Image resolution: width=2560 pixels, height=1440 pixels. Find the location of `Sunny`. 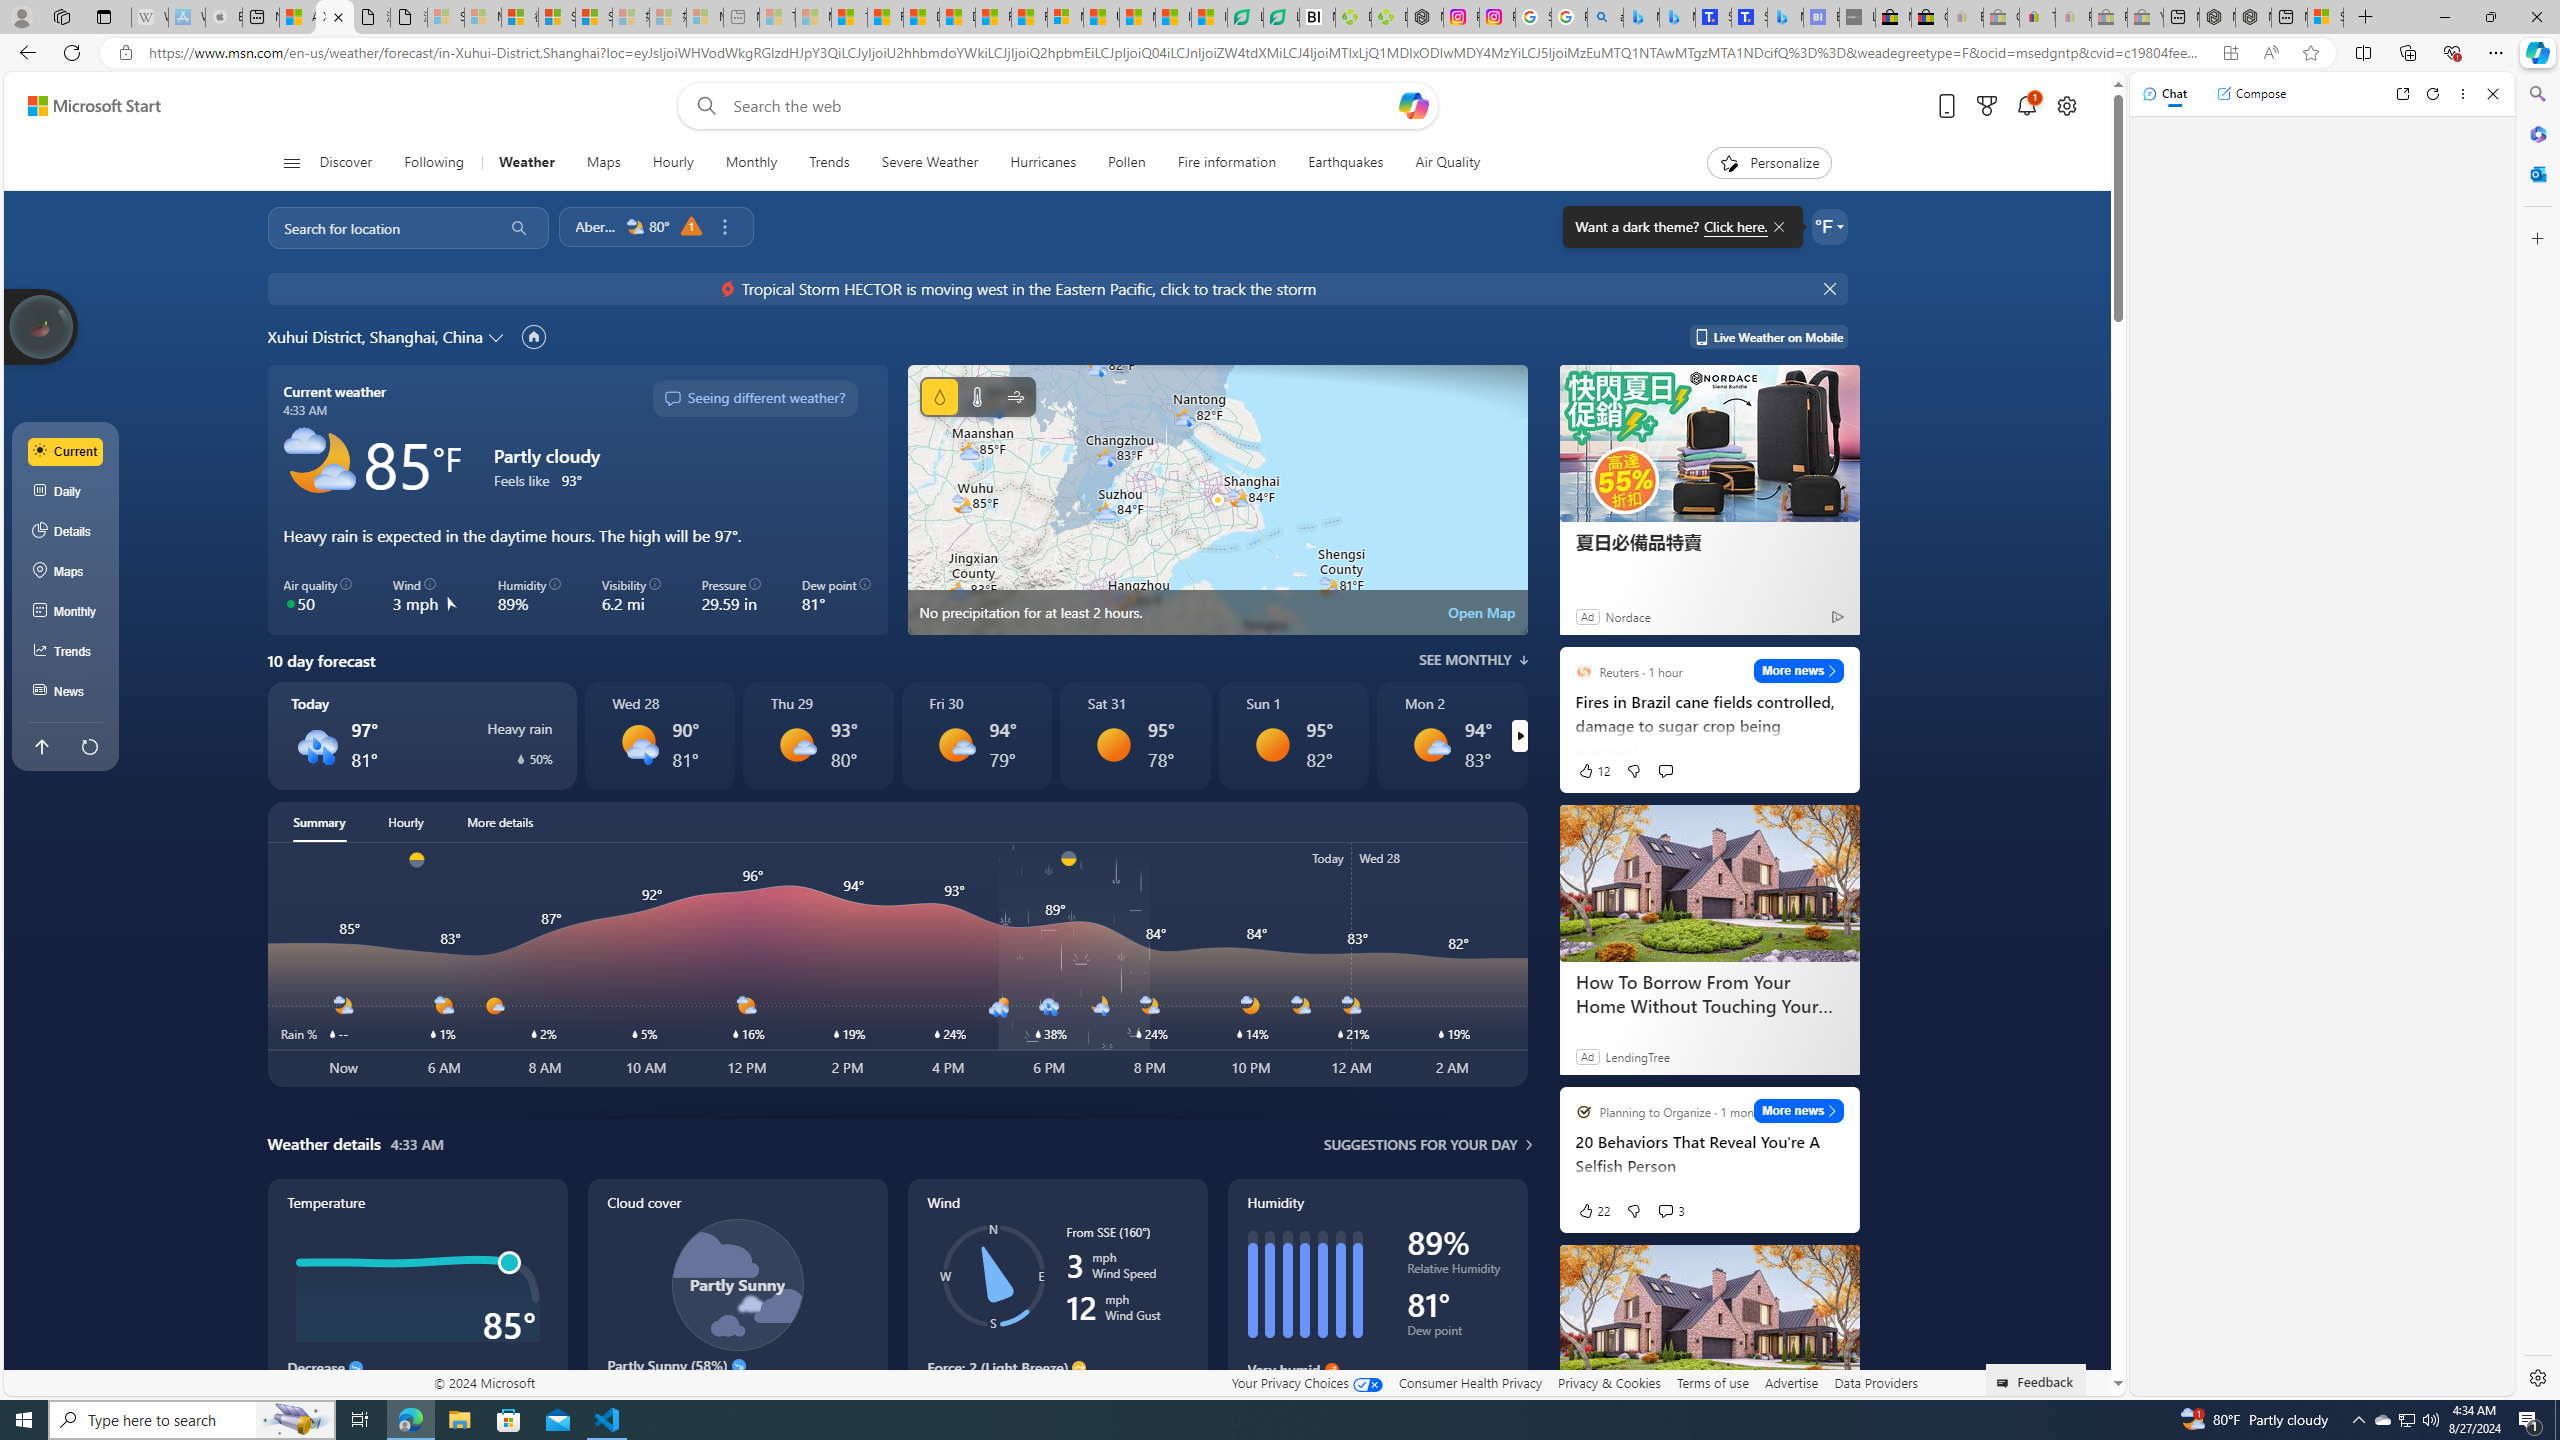

Sunny is located at coordinates (1272, 744).